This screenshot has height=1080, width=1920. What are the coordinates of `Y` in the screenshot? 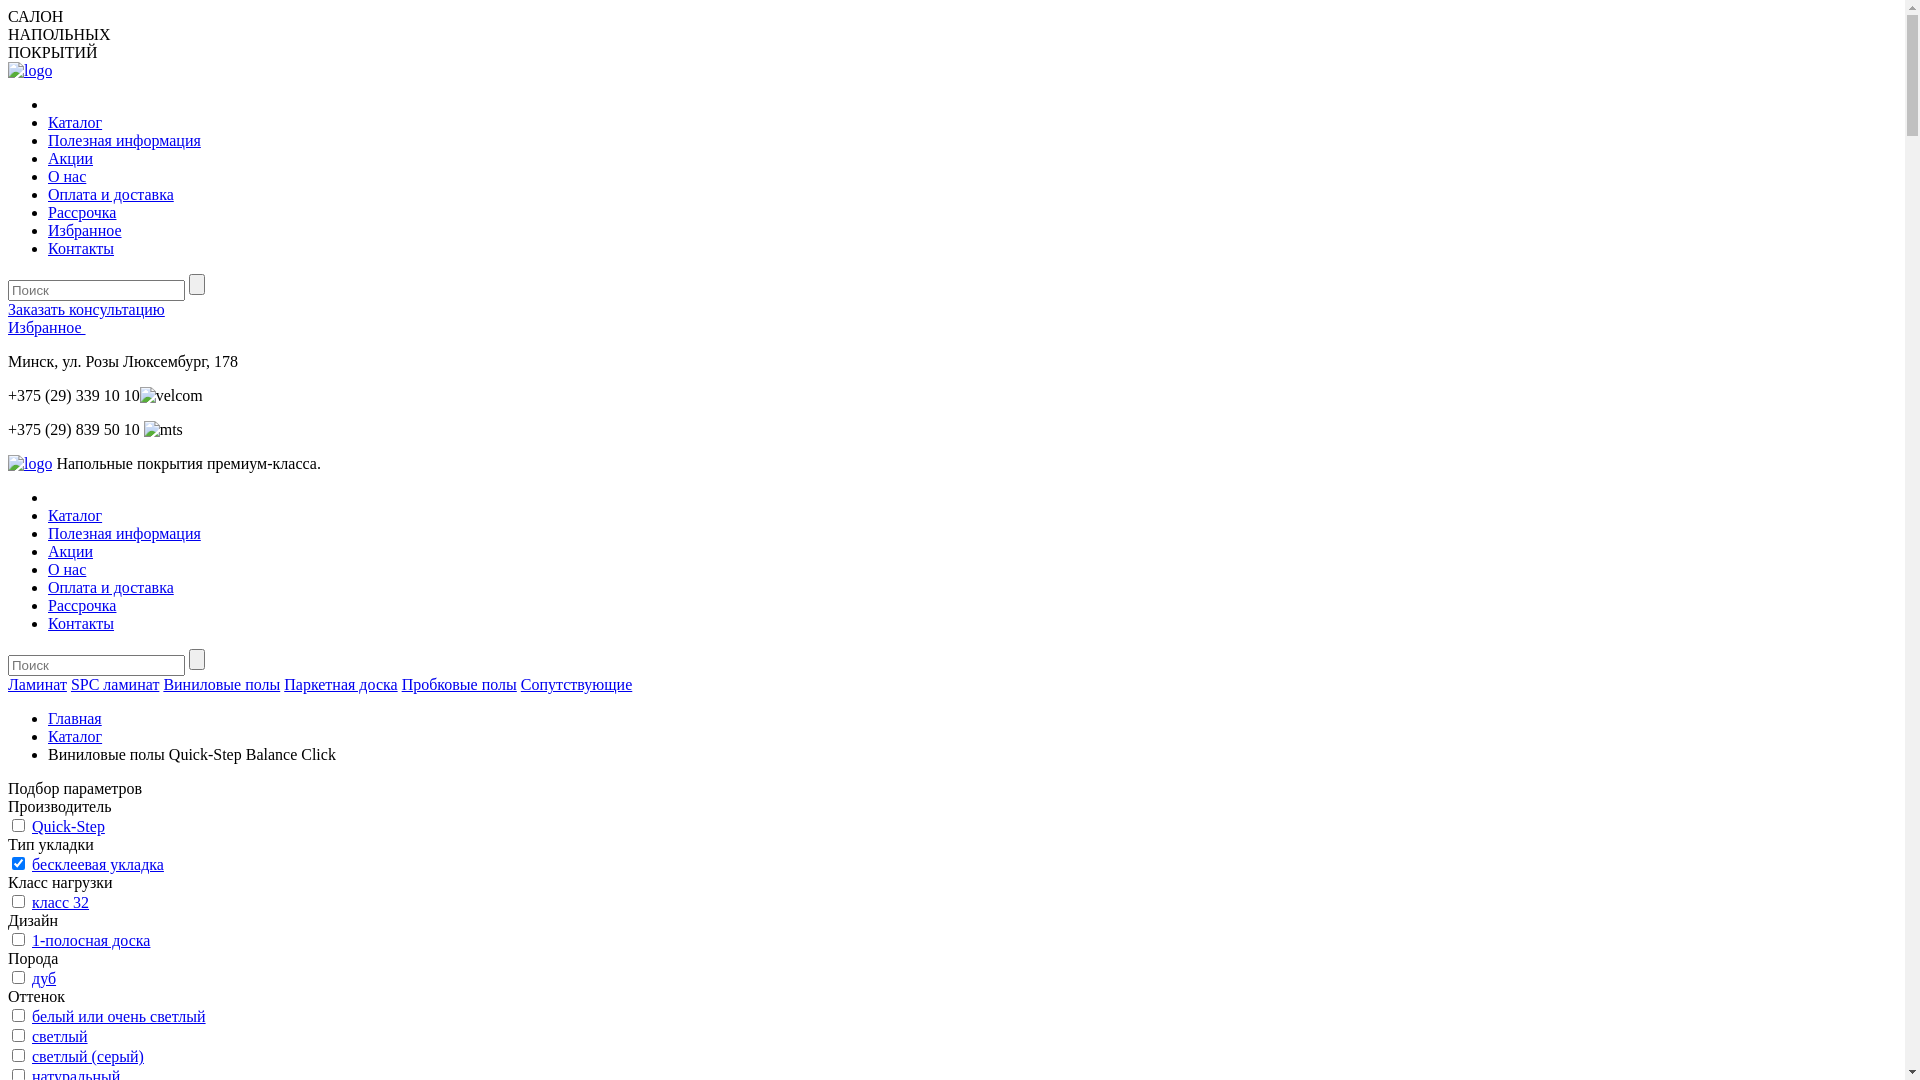 It's located at (18, 902).